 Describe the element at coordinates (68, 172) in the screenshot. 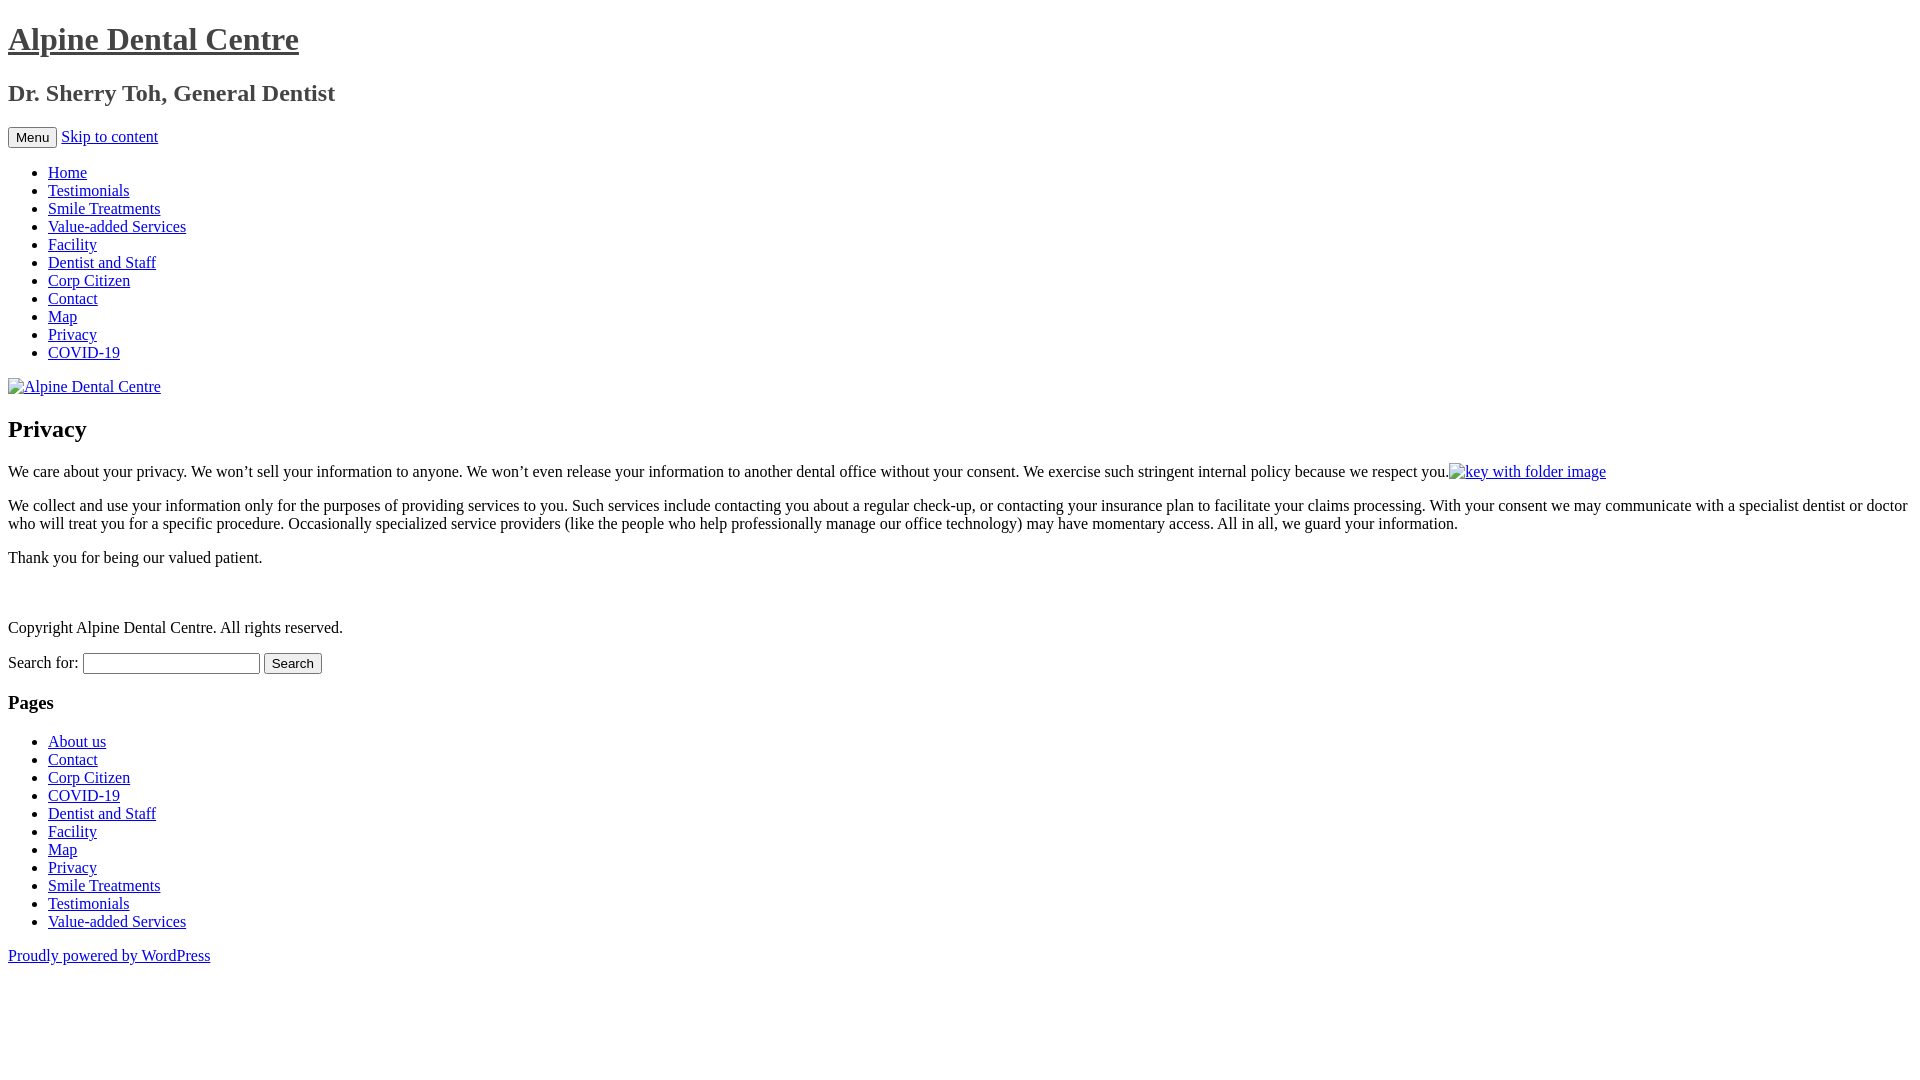

I see `Home` at that location.